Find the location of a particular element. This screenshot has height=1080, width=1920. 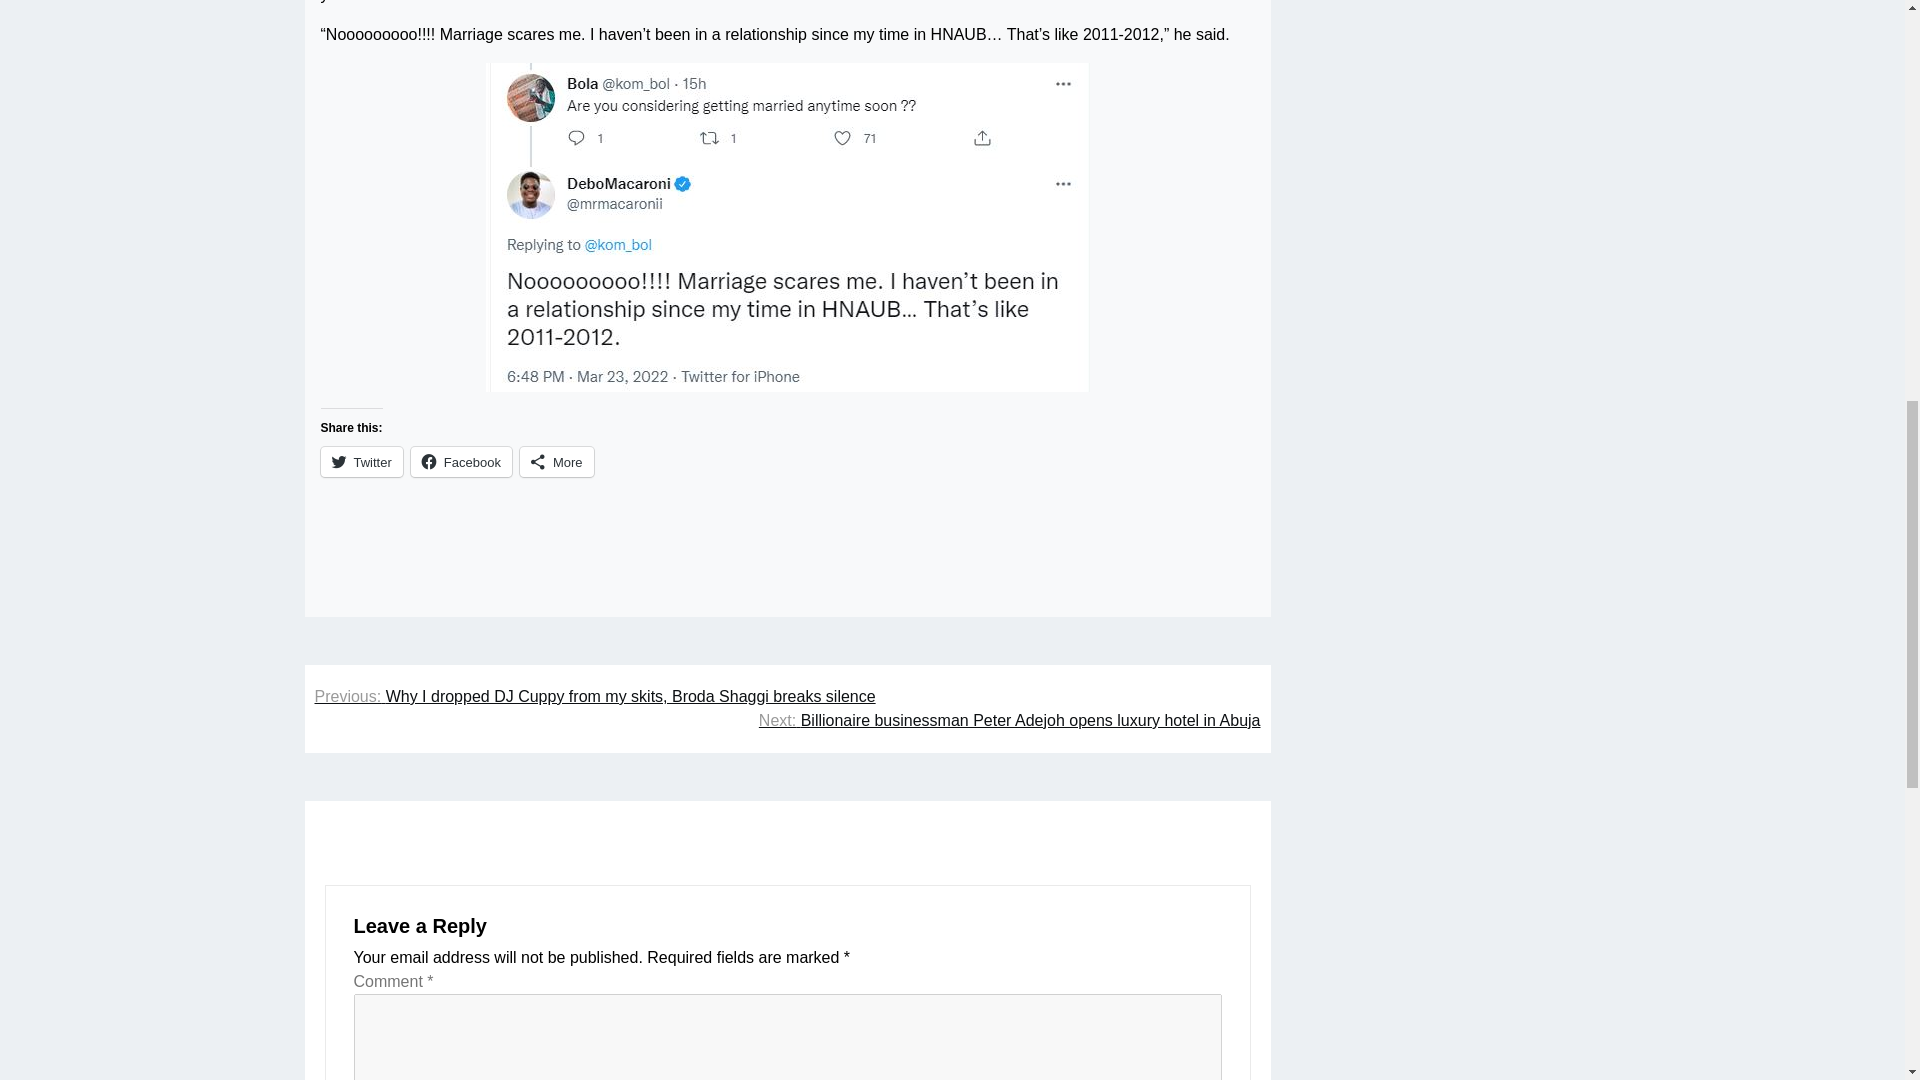

Click to share on Twitter is located at coordinates (360, 462).